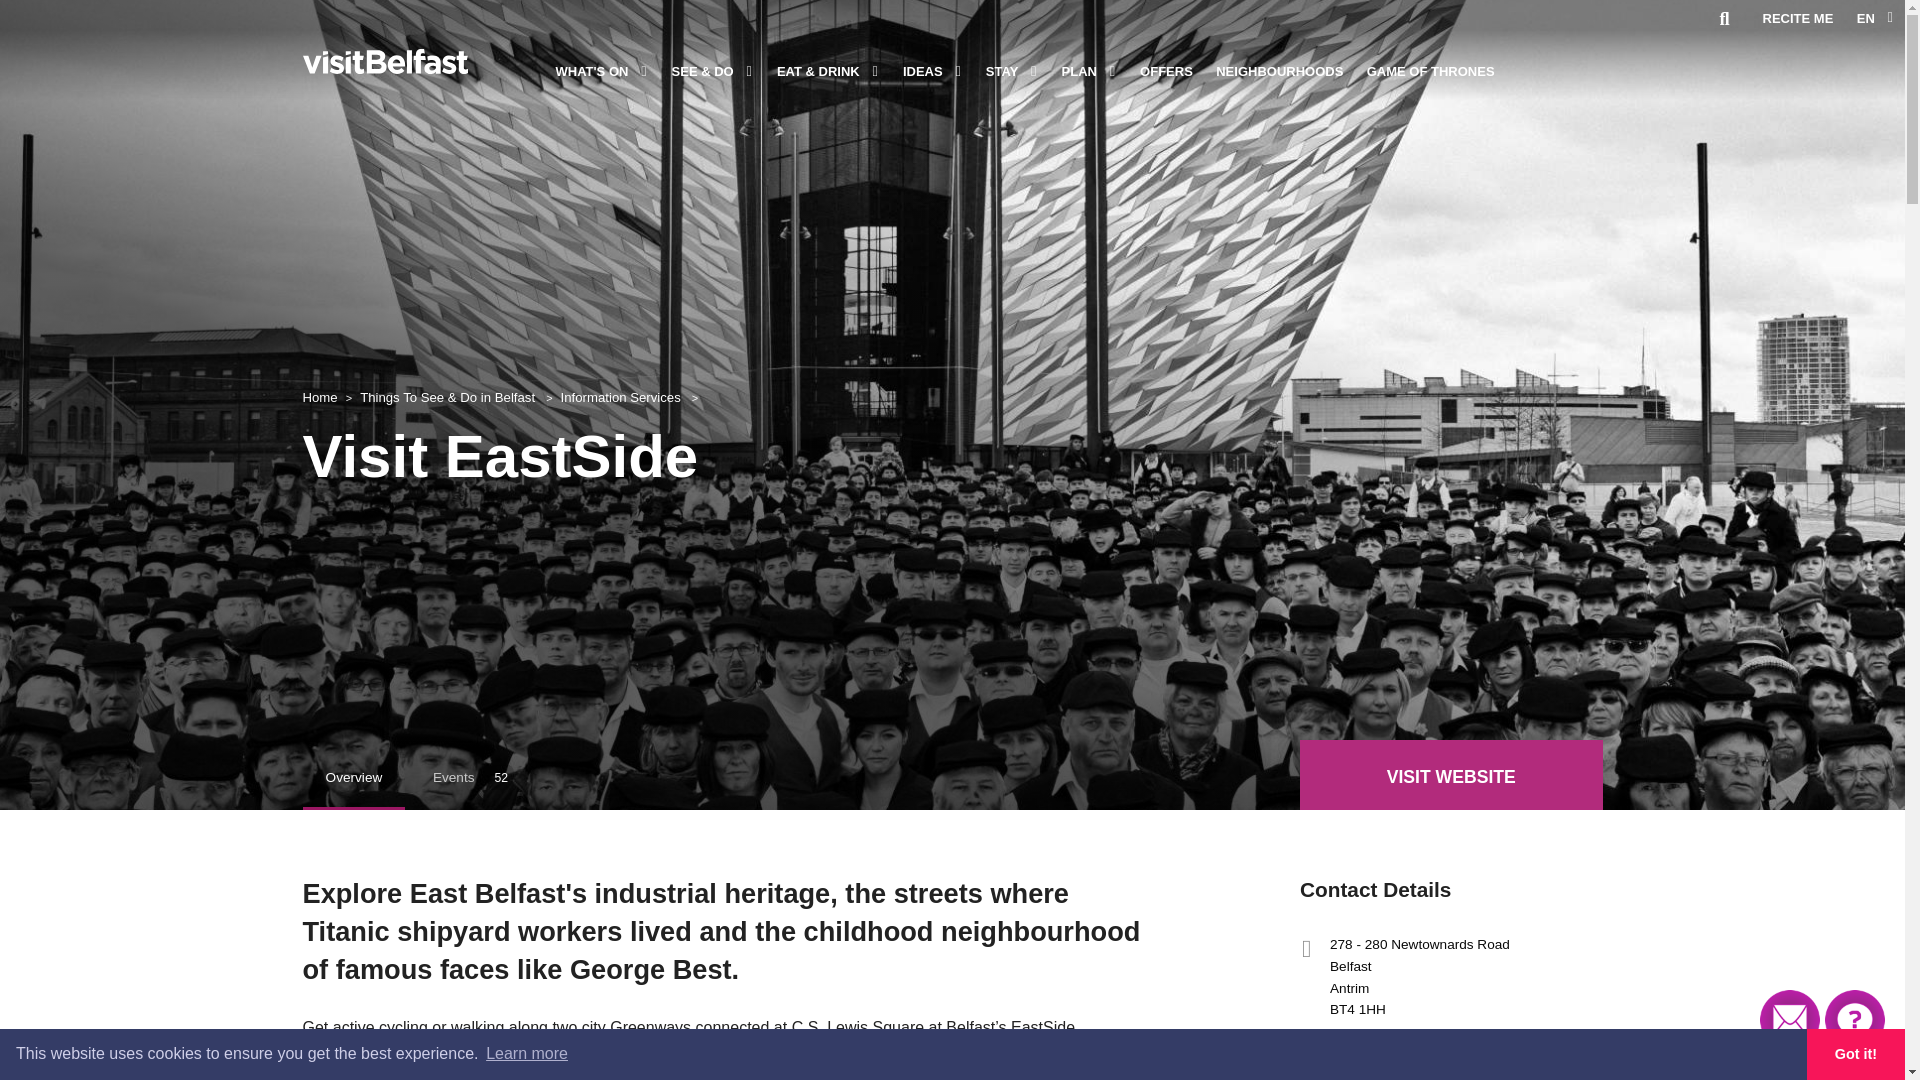 Image resolution: width=1920 pixels, height=1080 pixels. What do you see at coordinates (594, 72) in the screenshot?
I see `WHAT'S ON` at bounding box center [594, 72].